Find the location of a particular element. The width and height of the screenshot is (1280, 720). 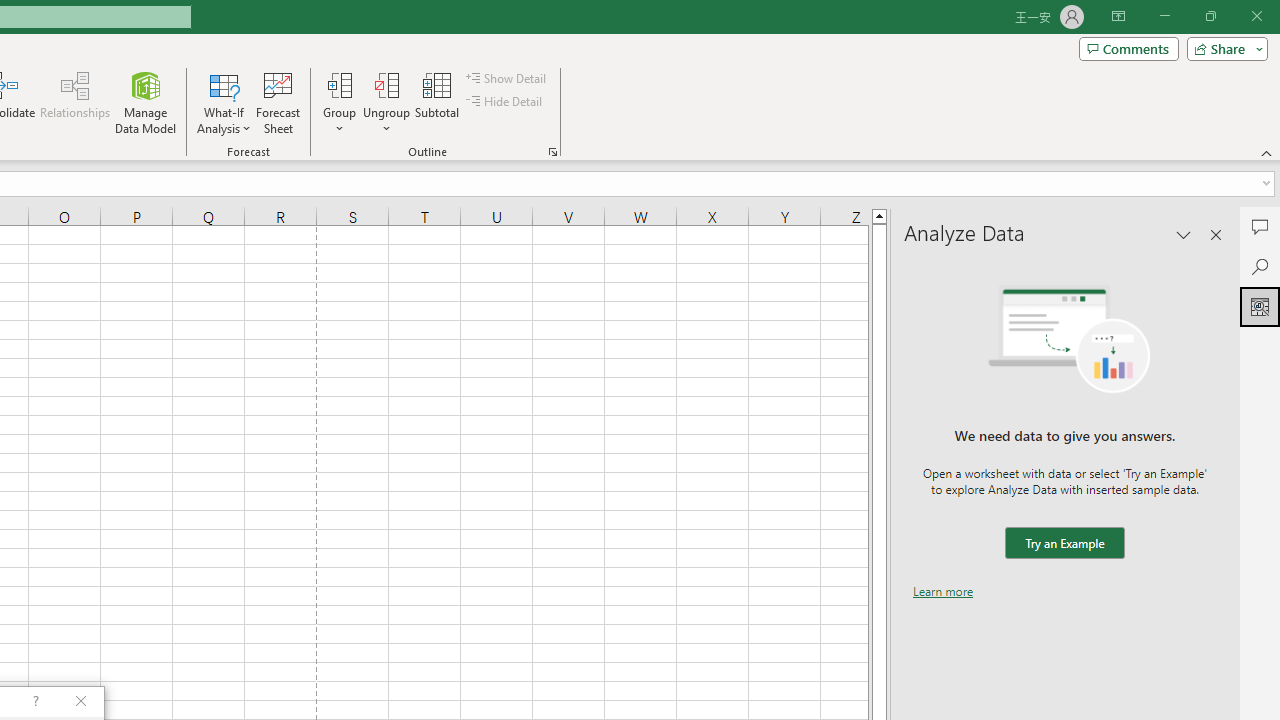

Subtotal is located at coordinates (438, 102).